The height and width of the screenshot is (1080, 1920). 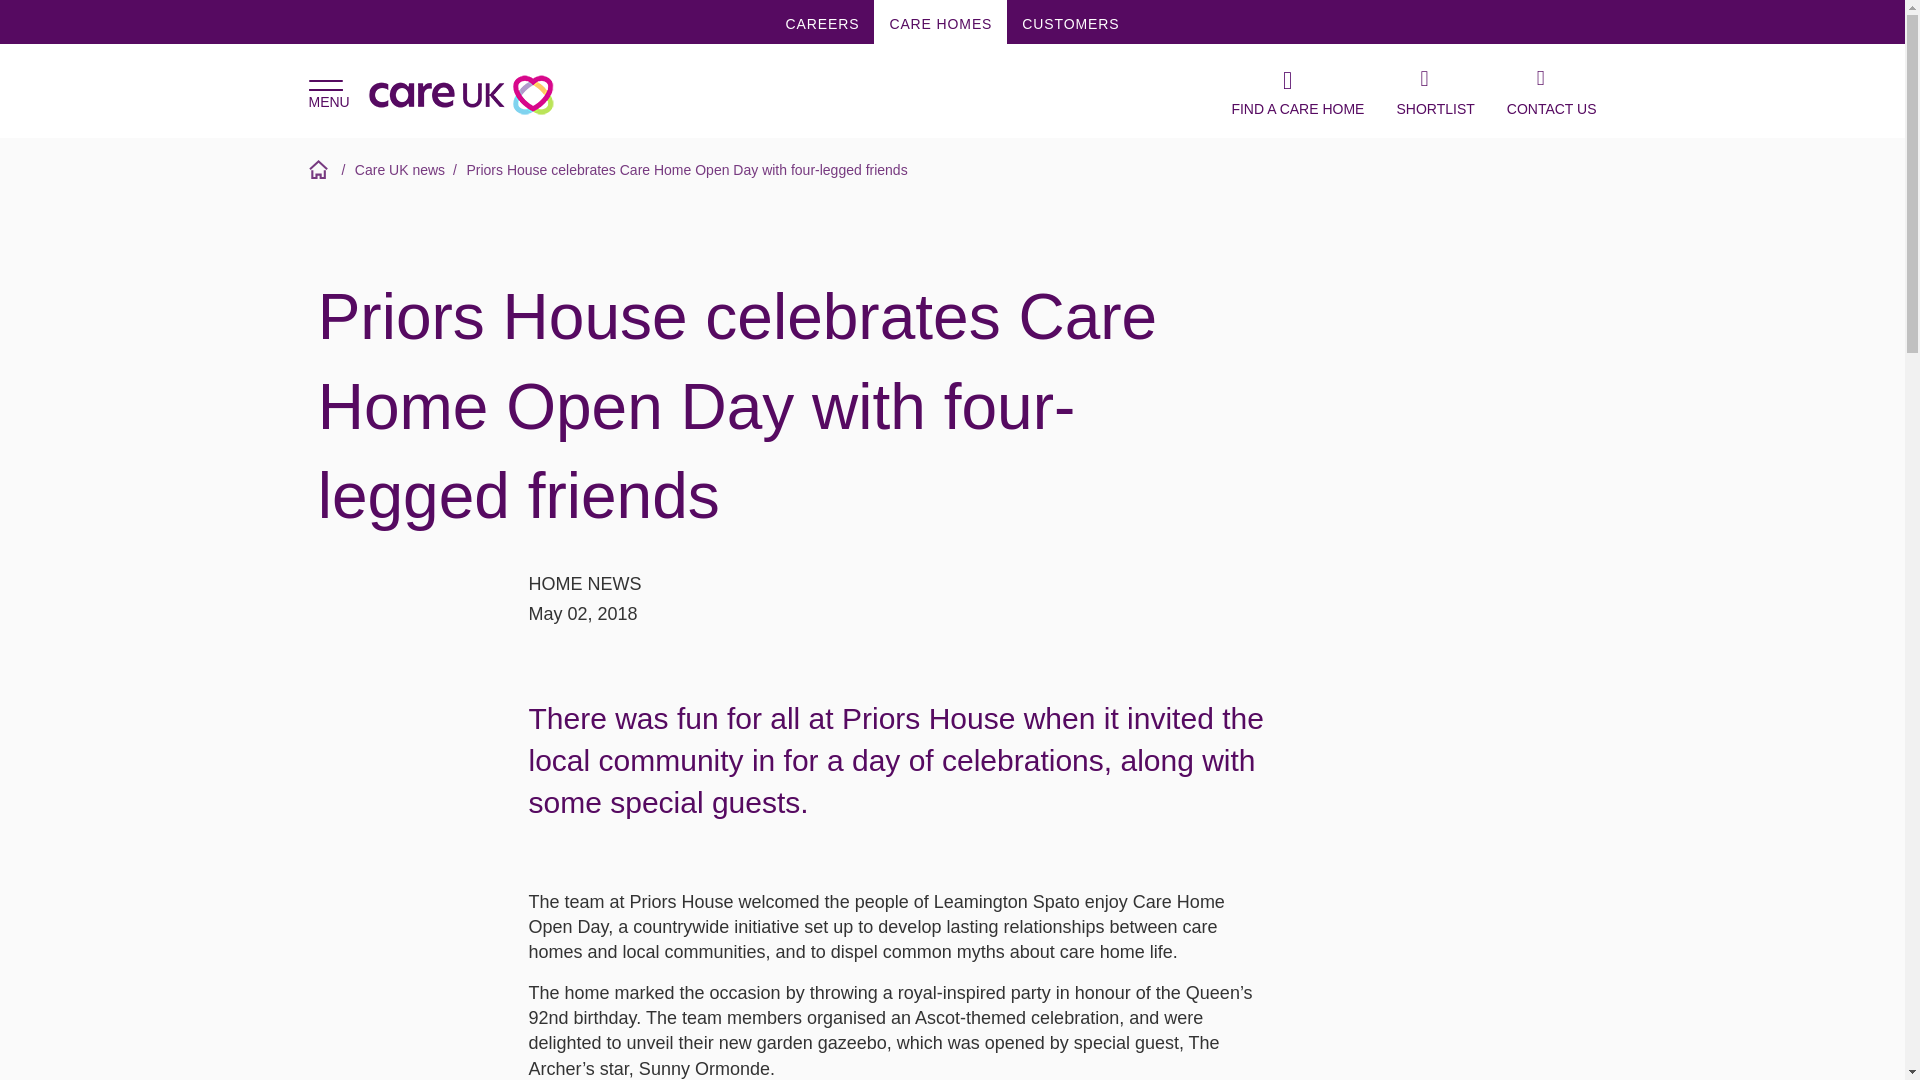 I want to click on home, so click(x=320, y=169).